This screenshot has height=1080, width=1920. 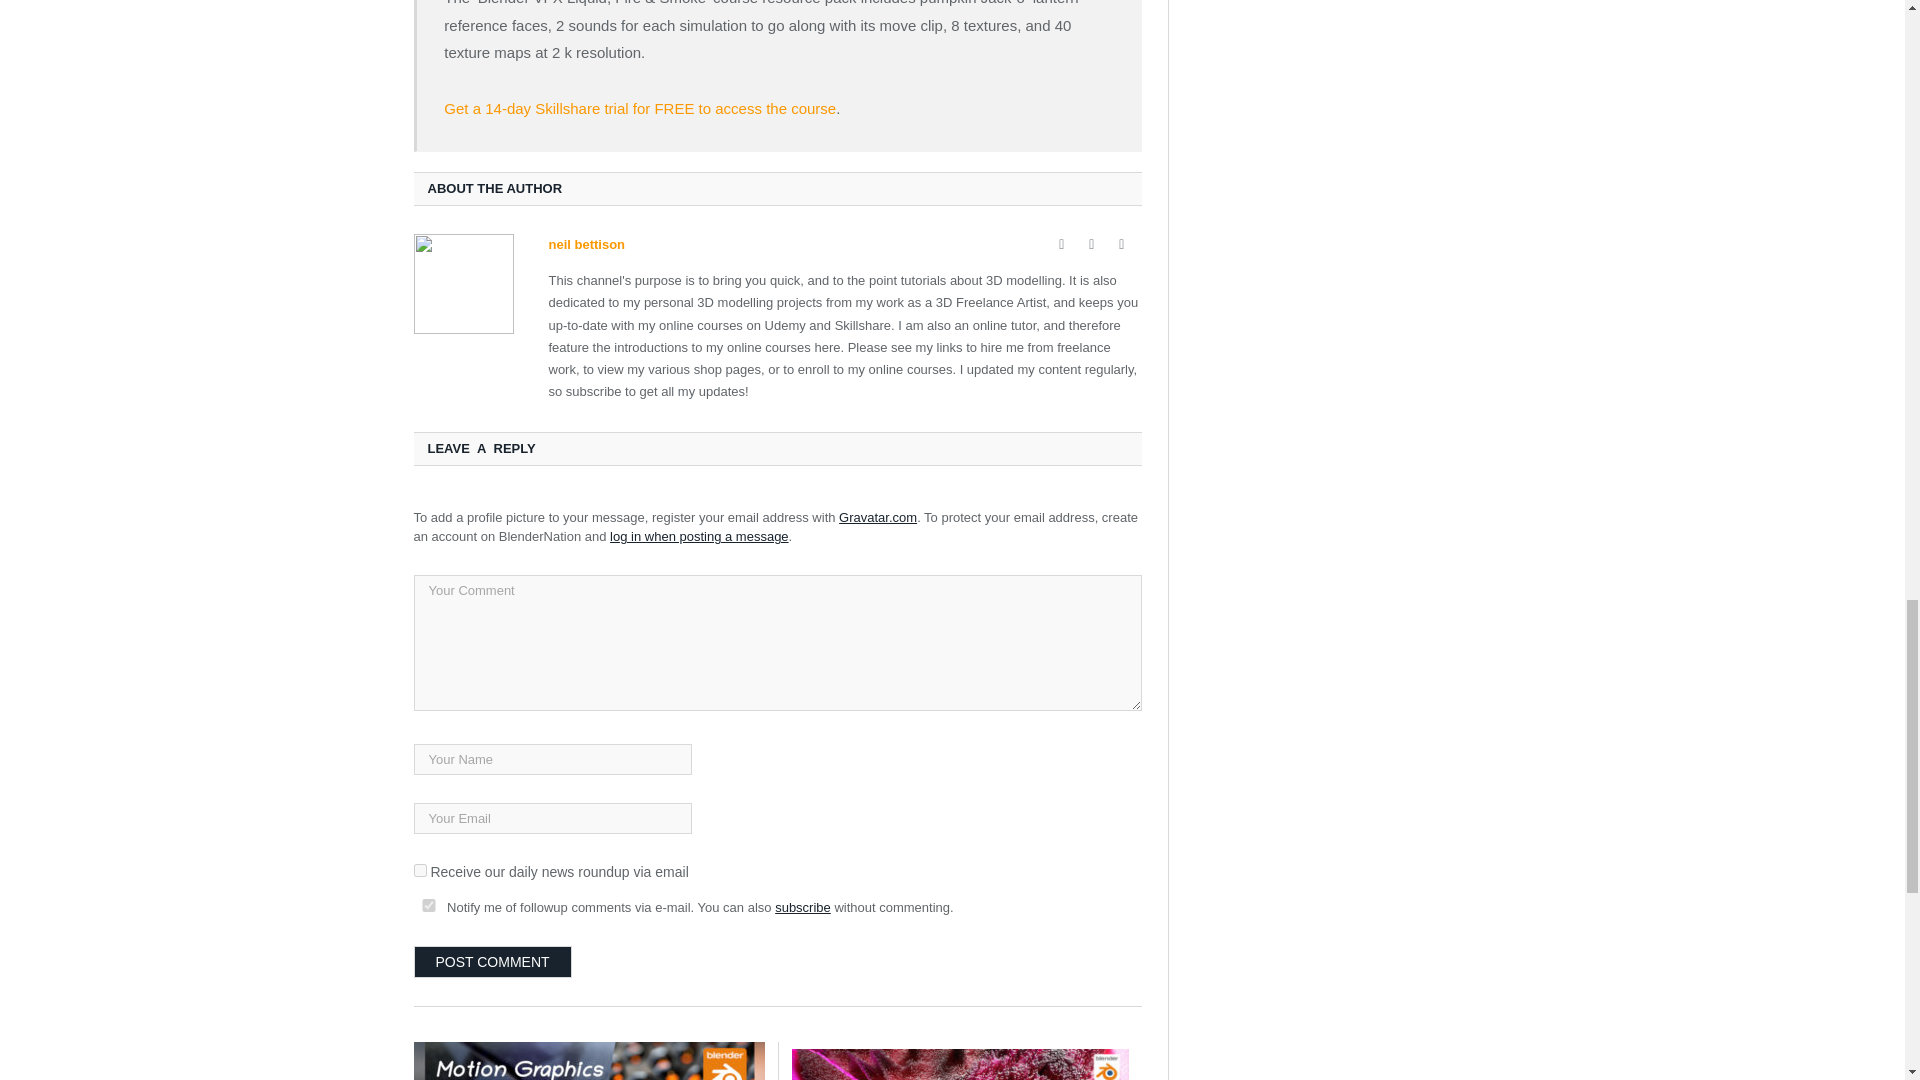 What do you see at coordinates (428, 904) in the screenshot?
I see `yes` at bounding box center [428, 904].